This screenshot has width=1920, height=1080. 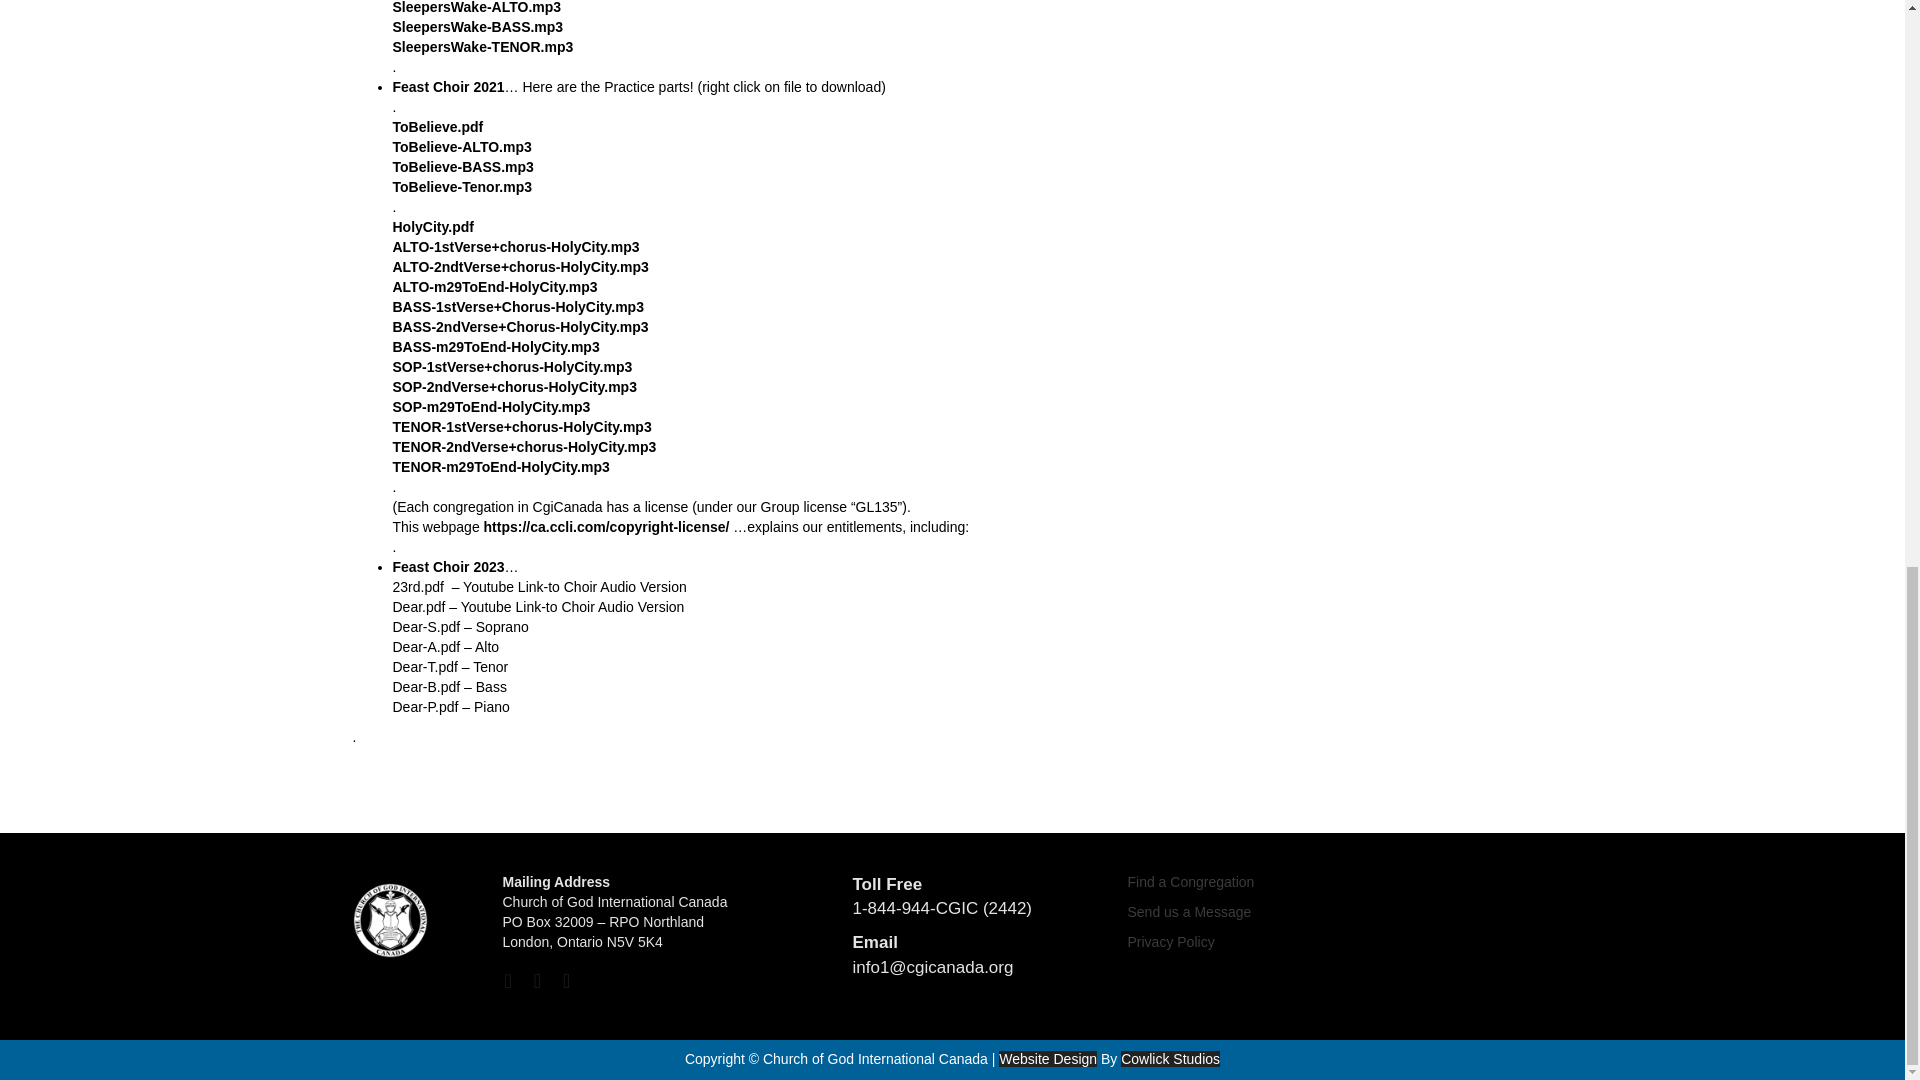 What do you see at coordinates (418, 606) in the screenshot?
I see `Dear.pdf` at bounding box center [418, 606].